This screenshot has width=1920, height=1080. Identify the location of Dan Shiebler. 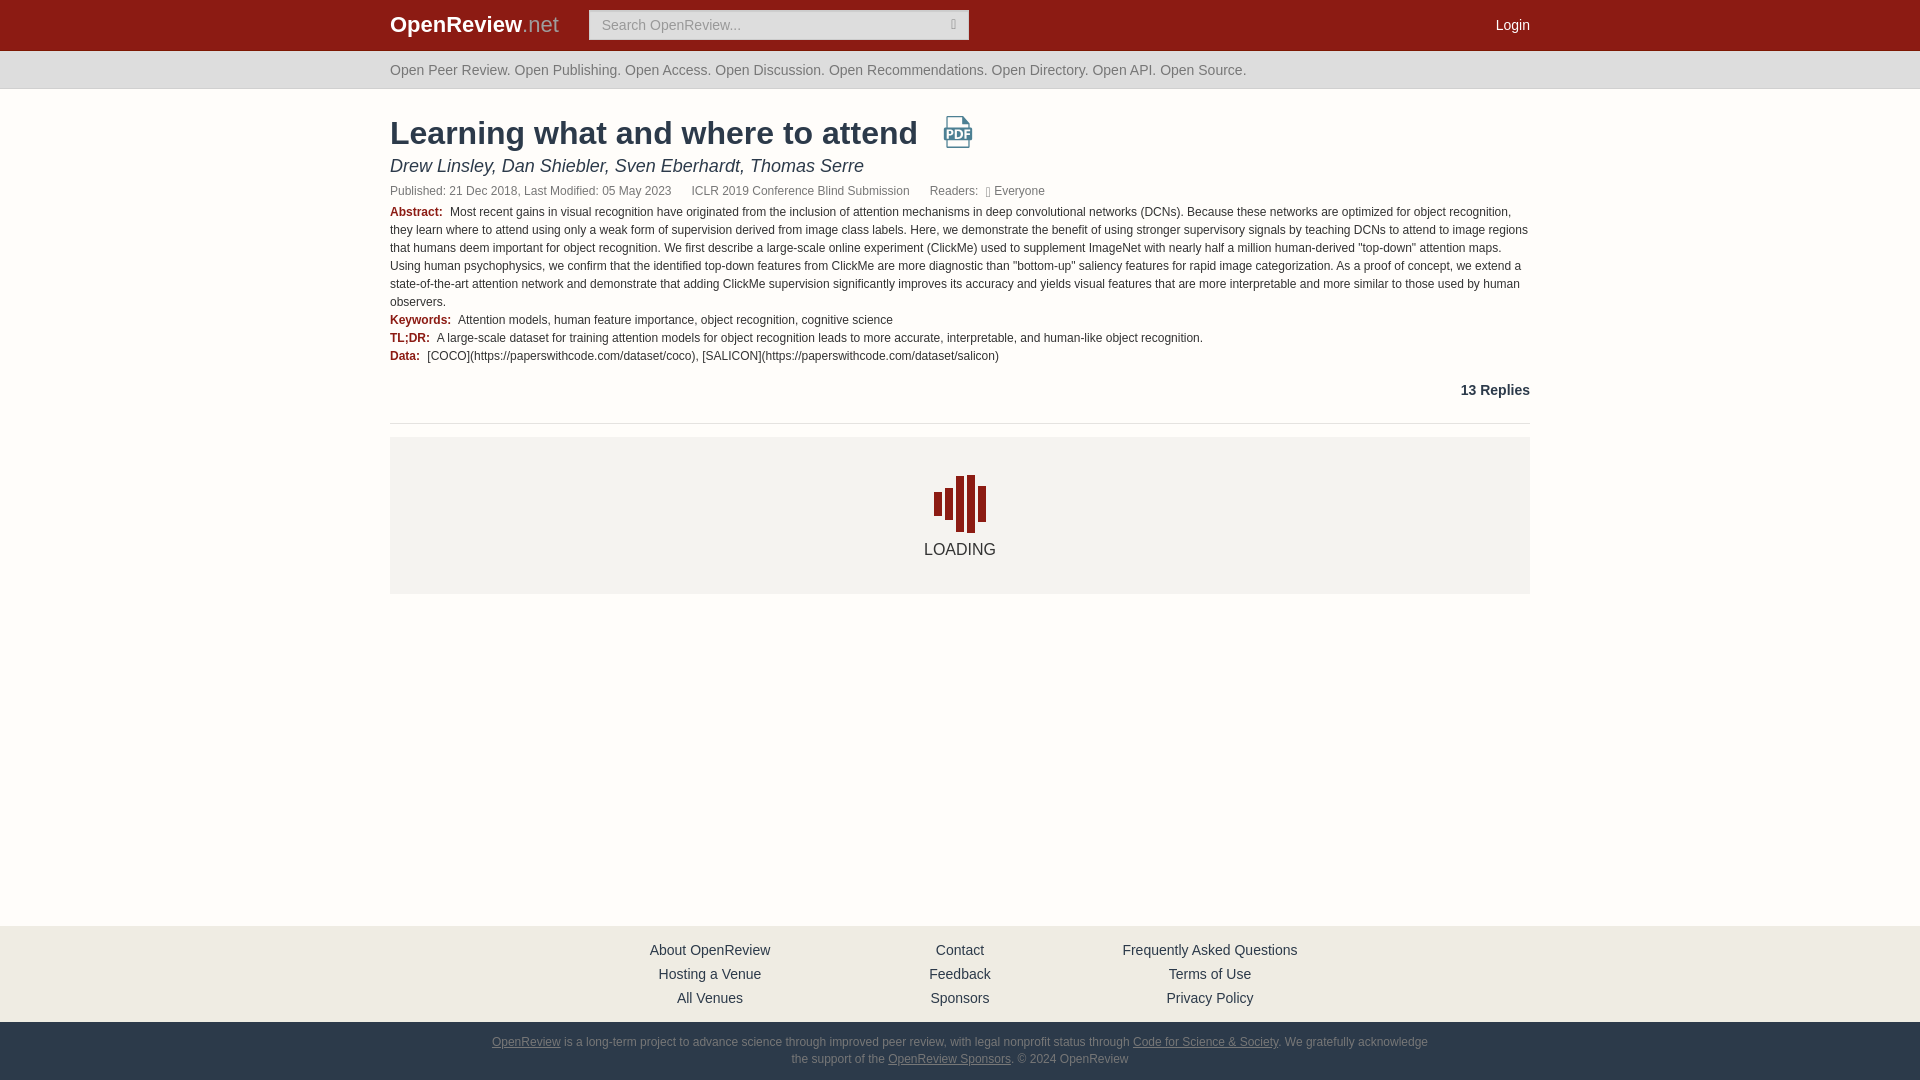
(552, 166).